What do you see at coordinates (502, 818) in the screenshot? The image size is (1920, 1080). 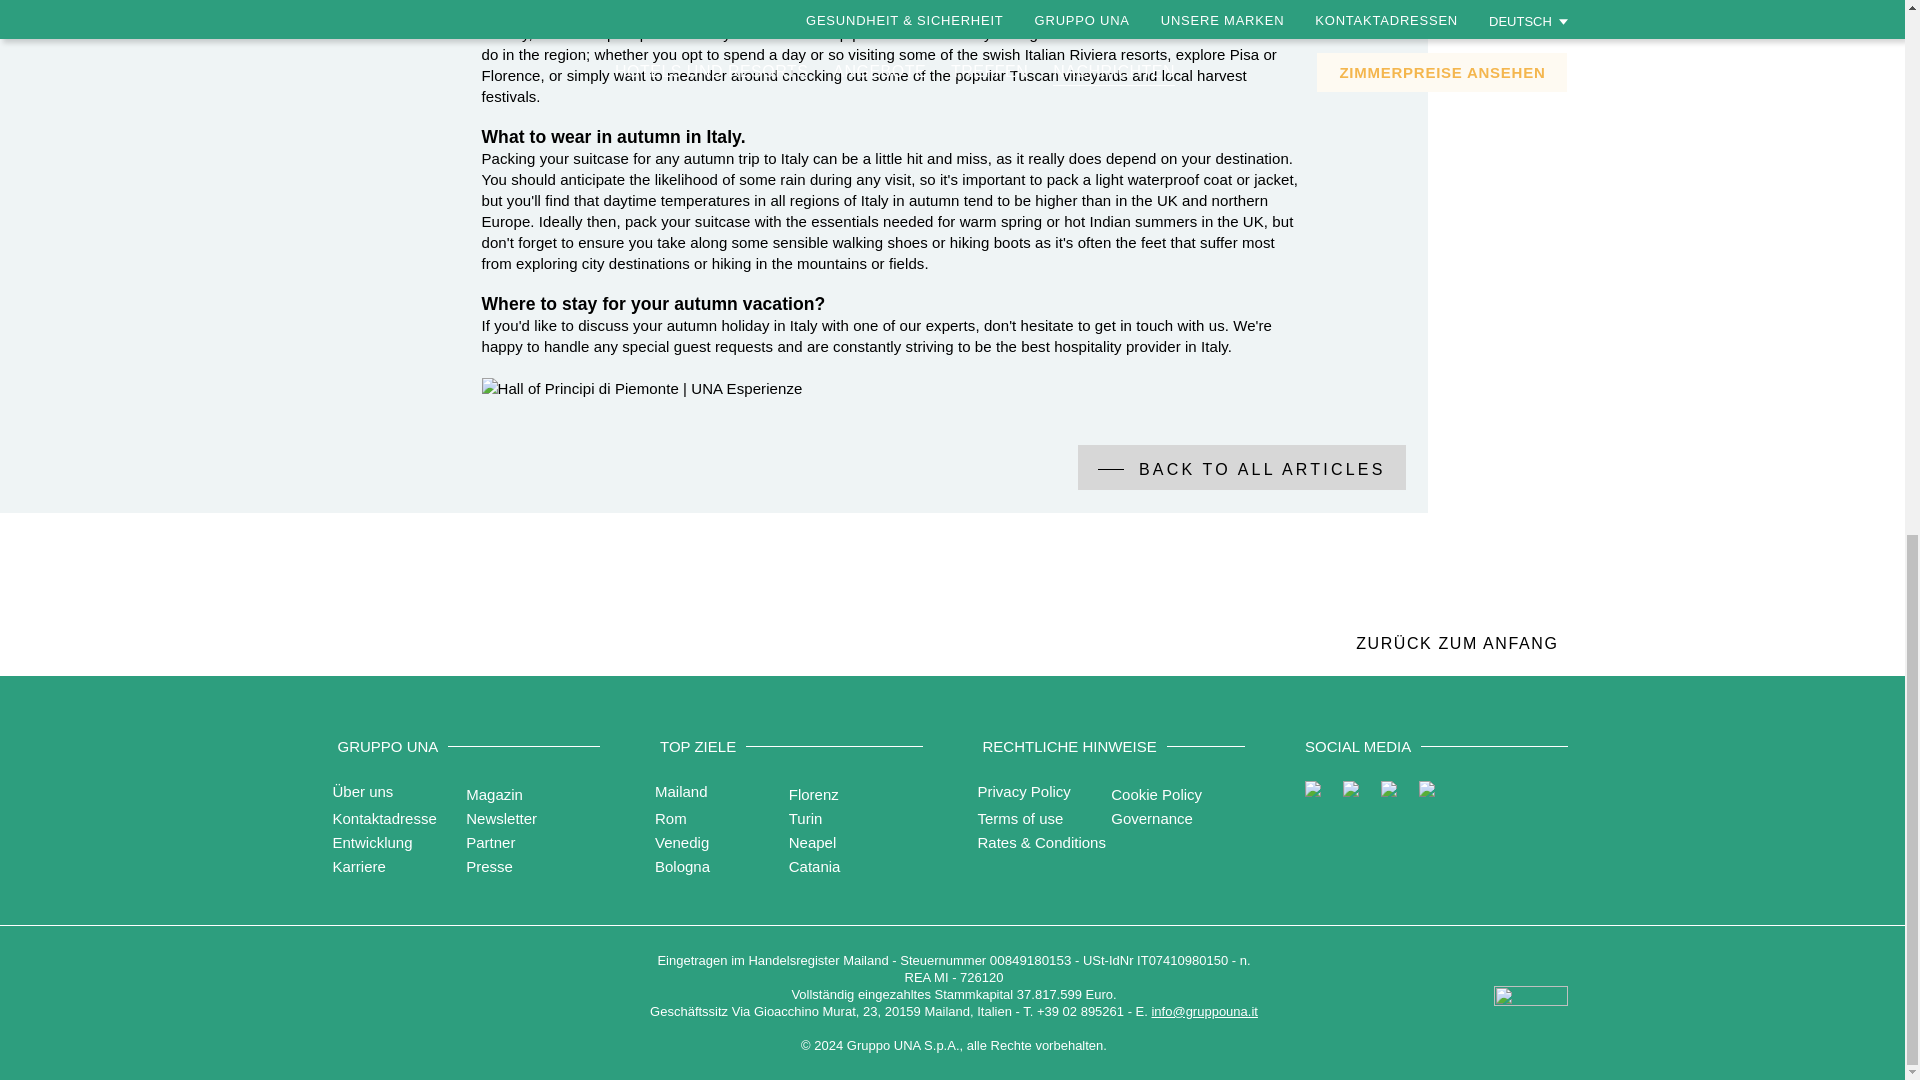 I see `Newsletter` at bounding box center [502, 818].